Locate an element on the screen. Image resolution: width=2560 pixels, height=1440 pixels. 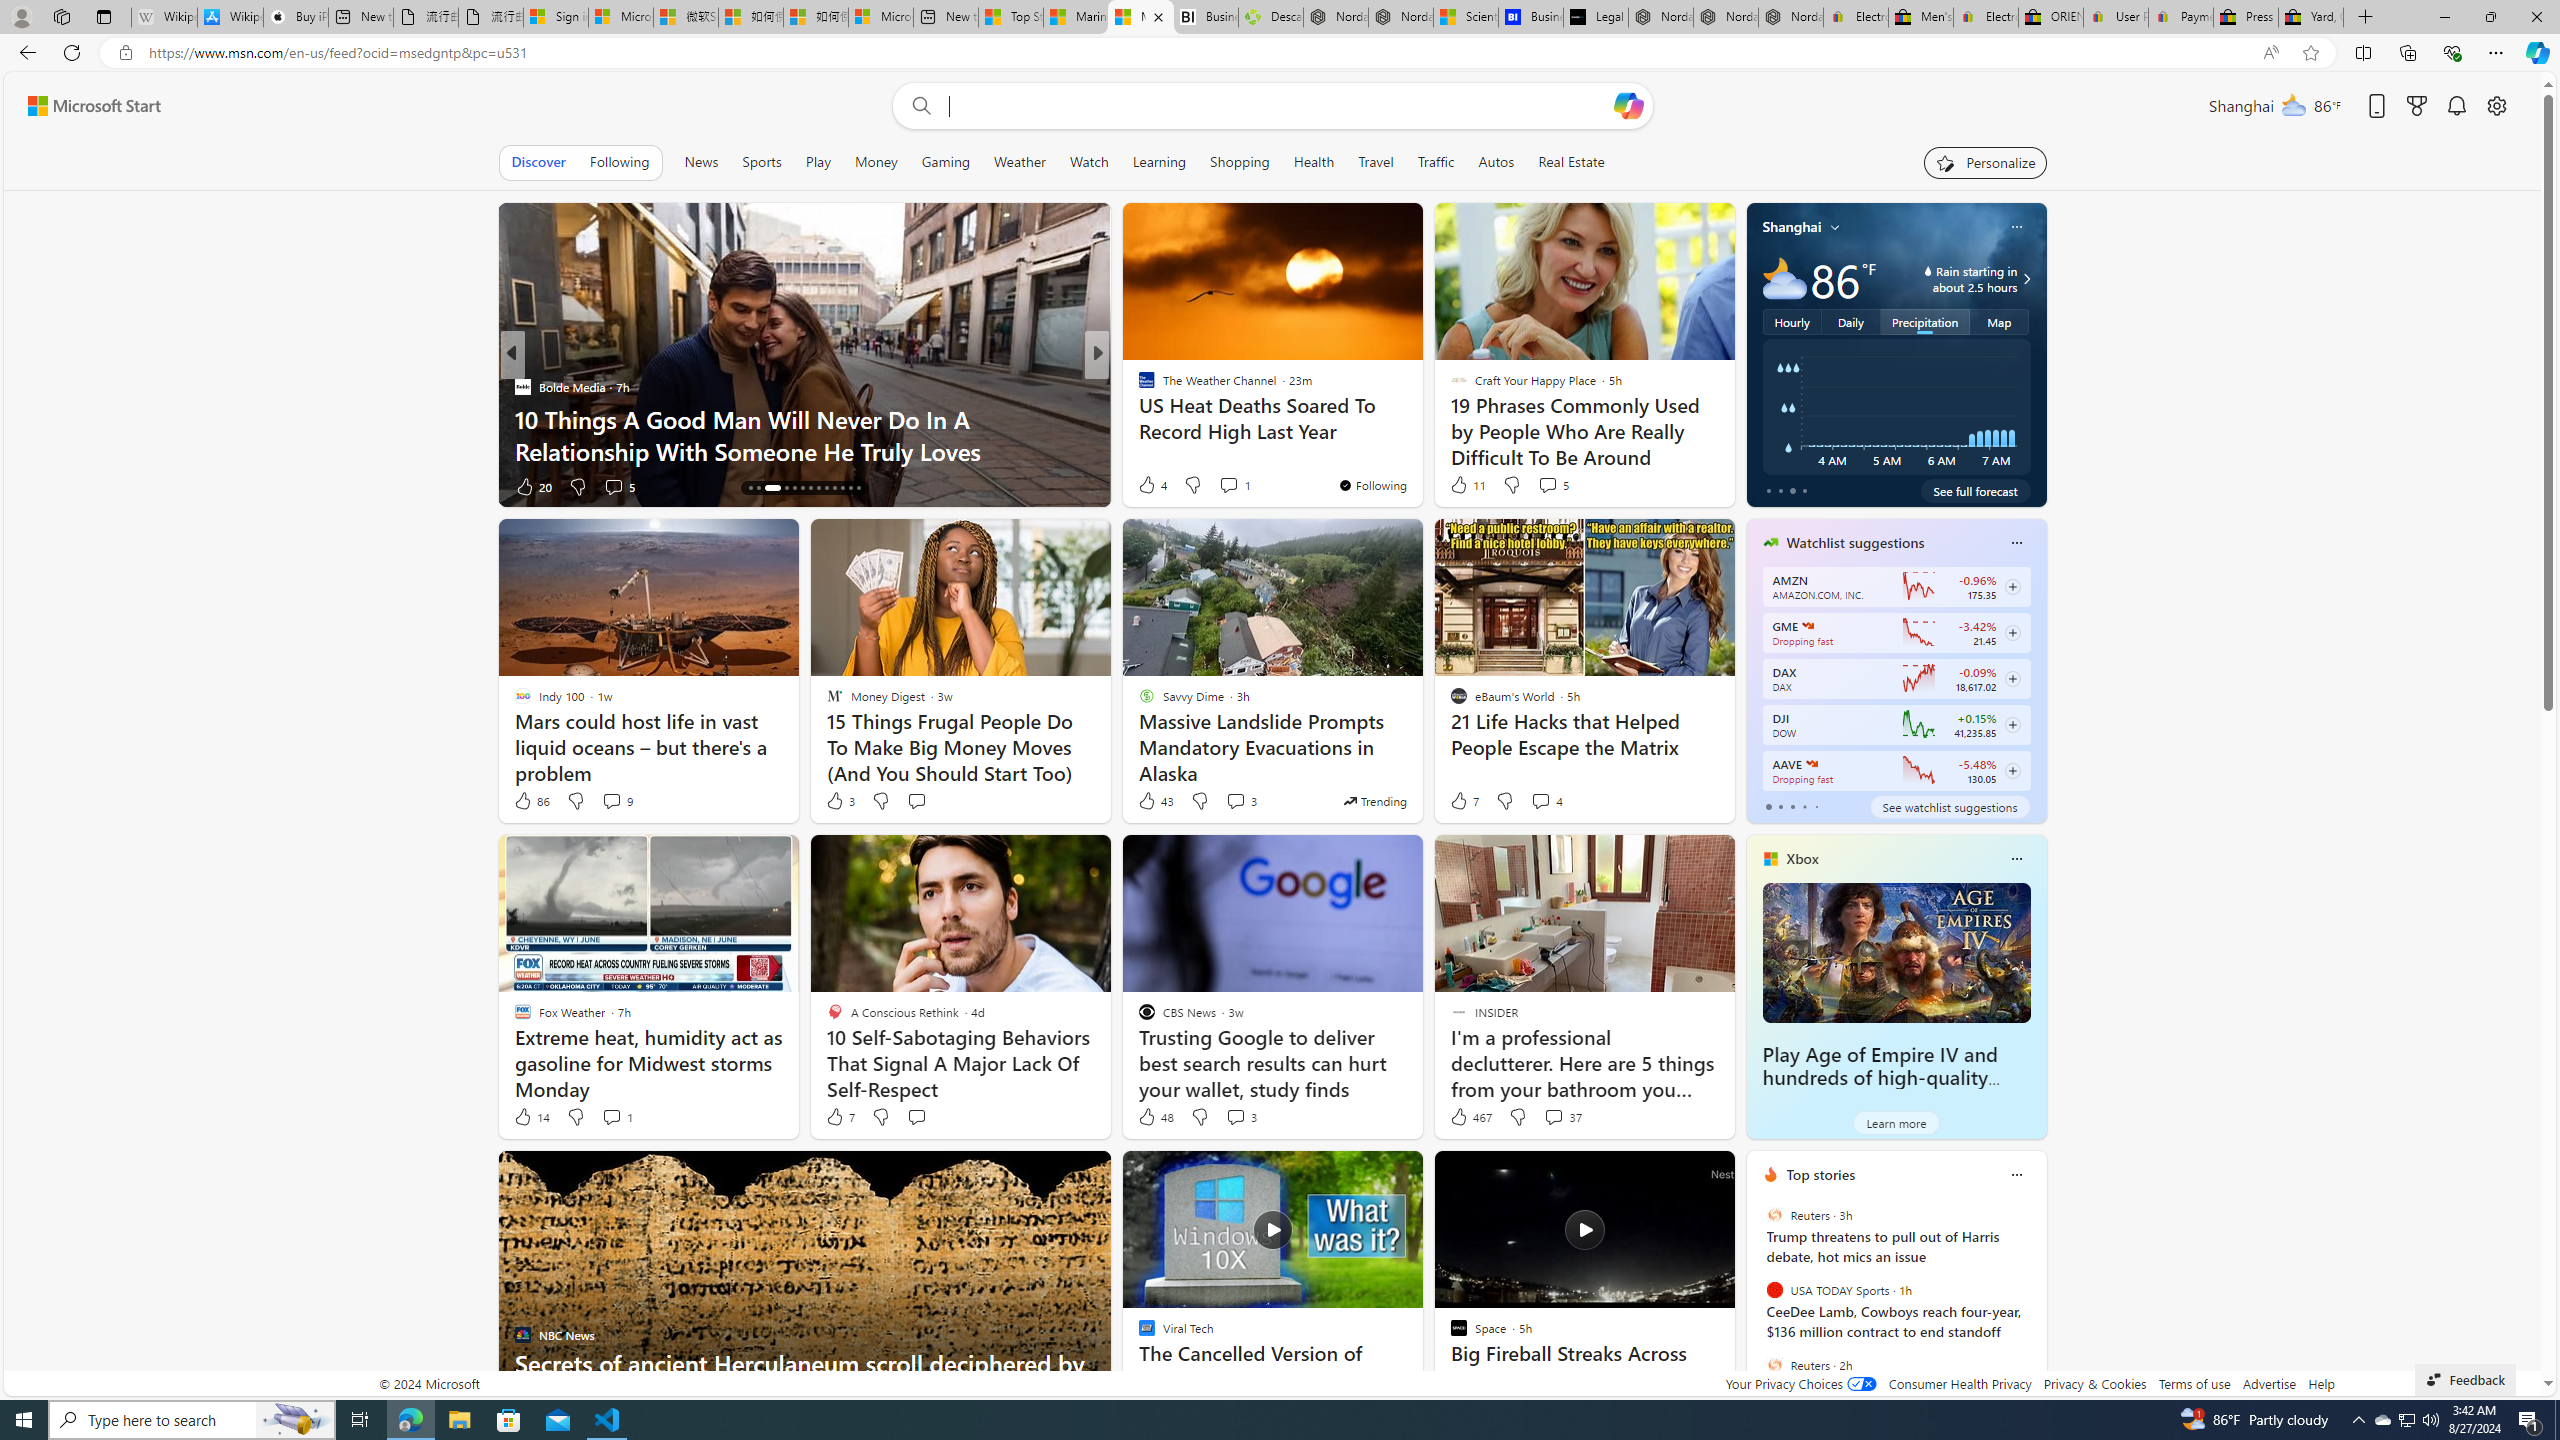
View comments 37 Comment is located at coordinates (1562, 1116).